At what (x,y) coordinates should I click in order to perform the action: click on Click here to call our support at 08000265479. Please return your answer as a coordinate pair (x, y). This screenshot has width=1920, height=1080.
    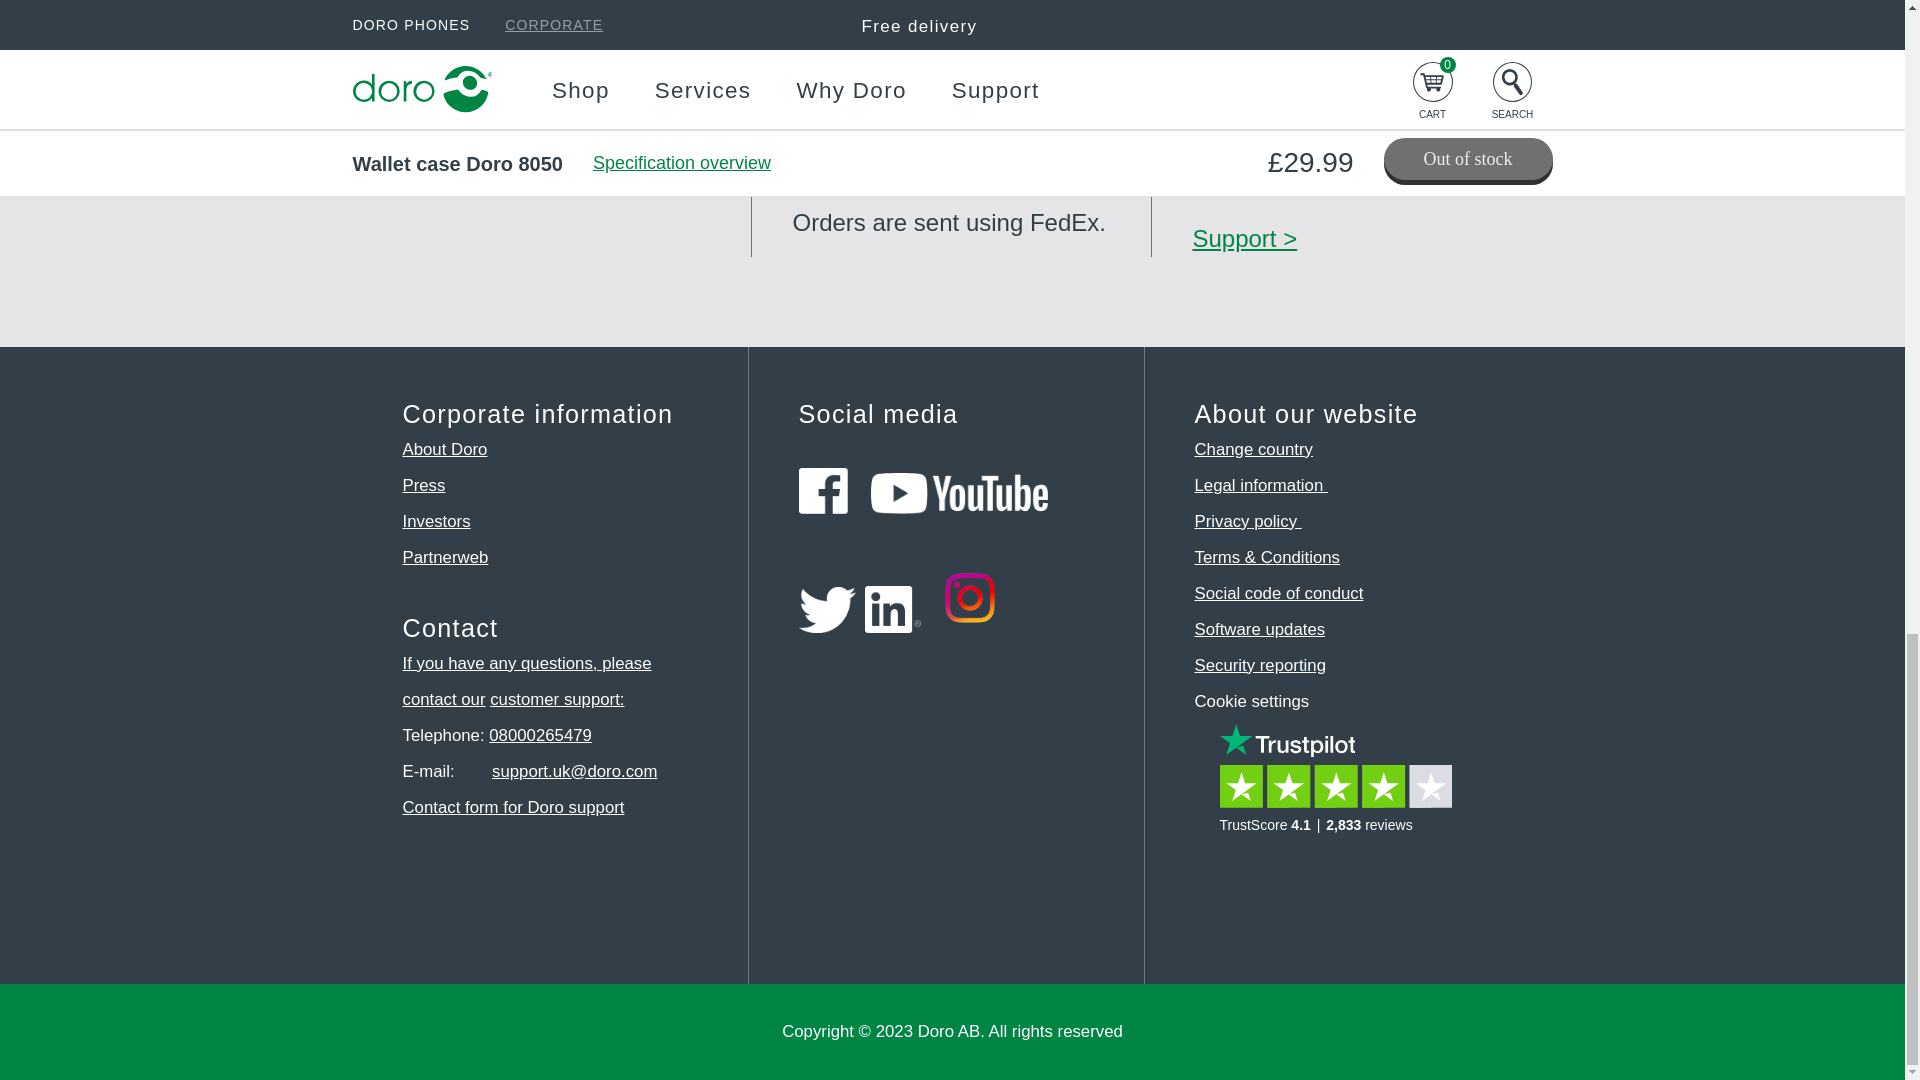
    Looking at the image, I should click on (540, 735).